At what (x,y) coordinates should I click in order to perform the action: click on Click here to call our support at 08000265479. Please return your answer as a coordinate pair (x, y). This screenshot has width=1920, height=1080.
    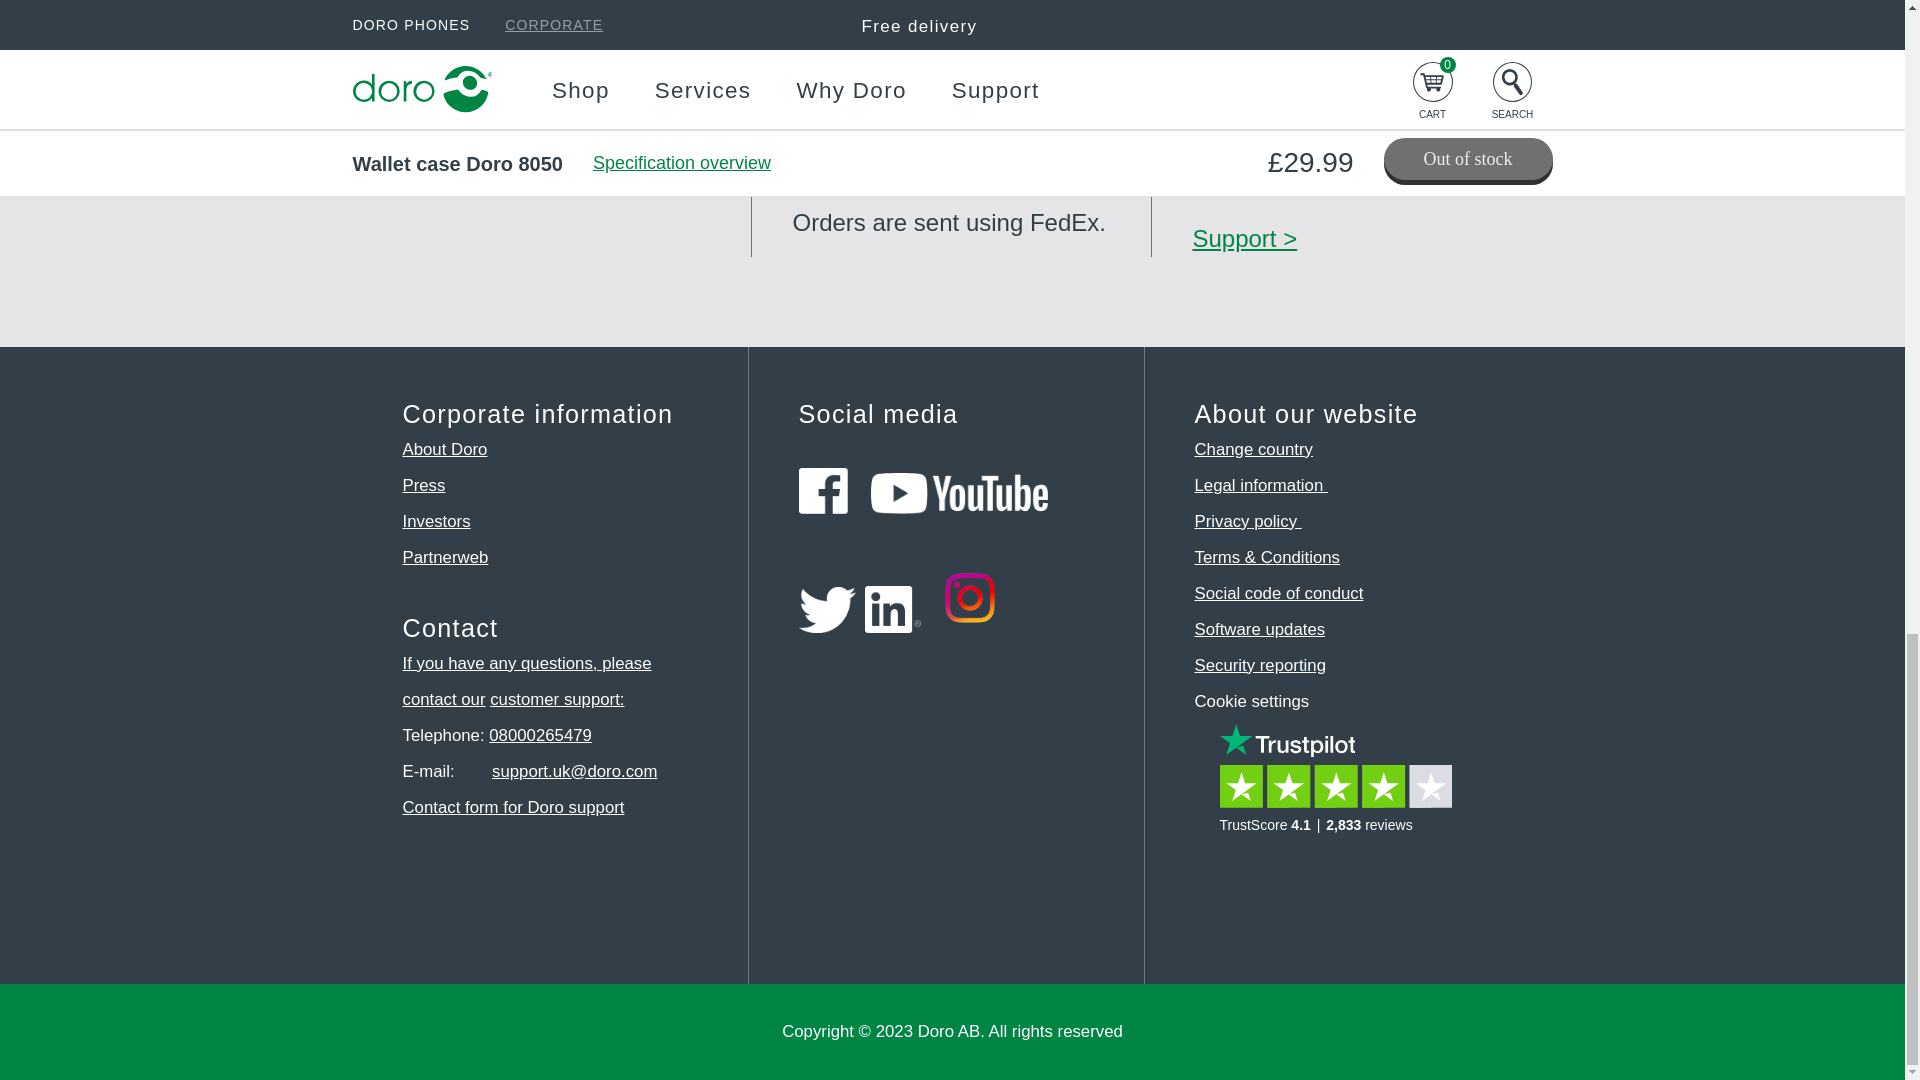
    Looking at the image, I should click on (540, 735).